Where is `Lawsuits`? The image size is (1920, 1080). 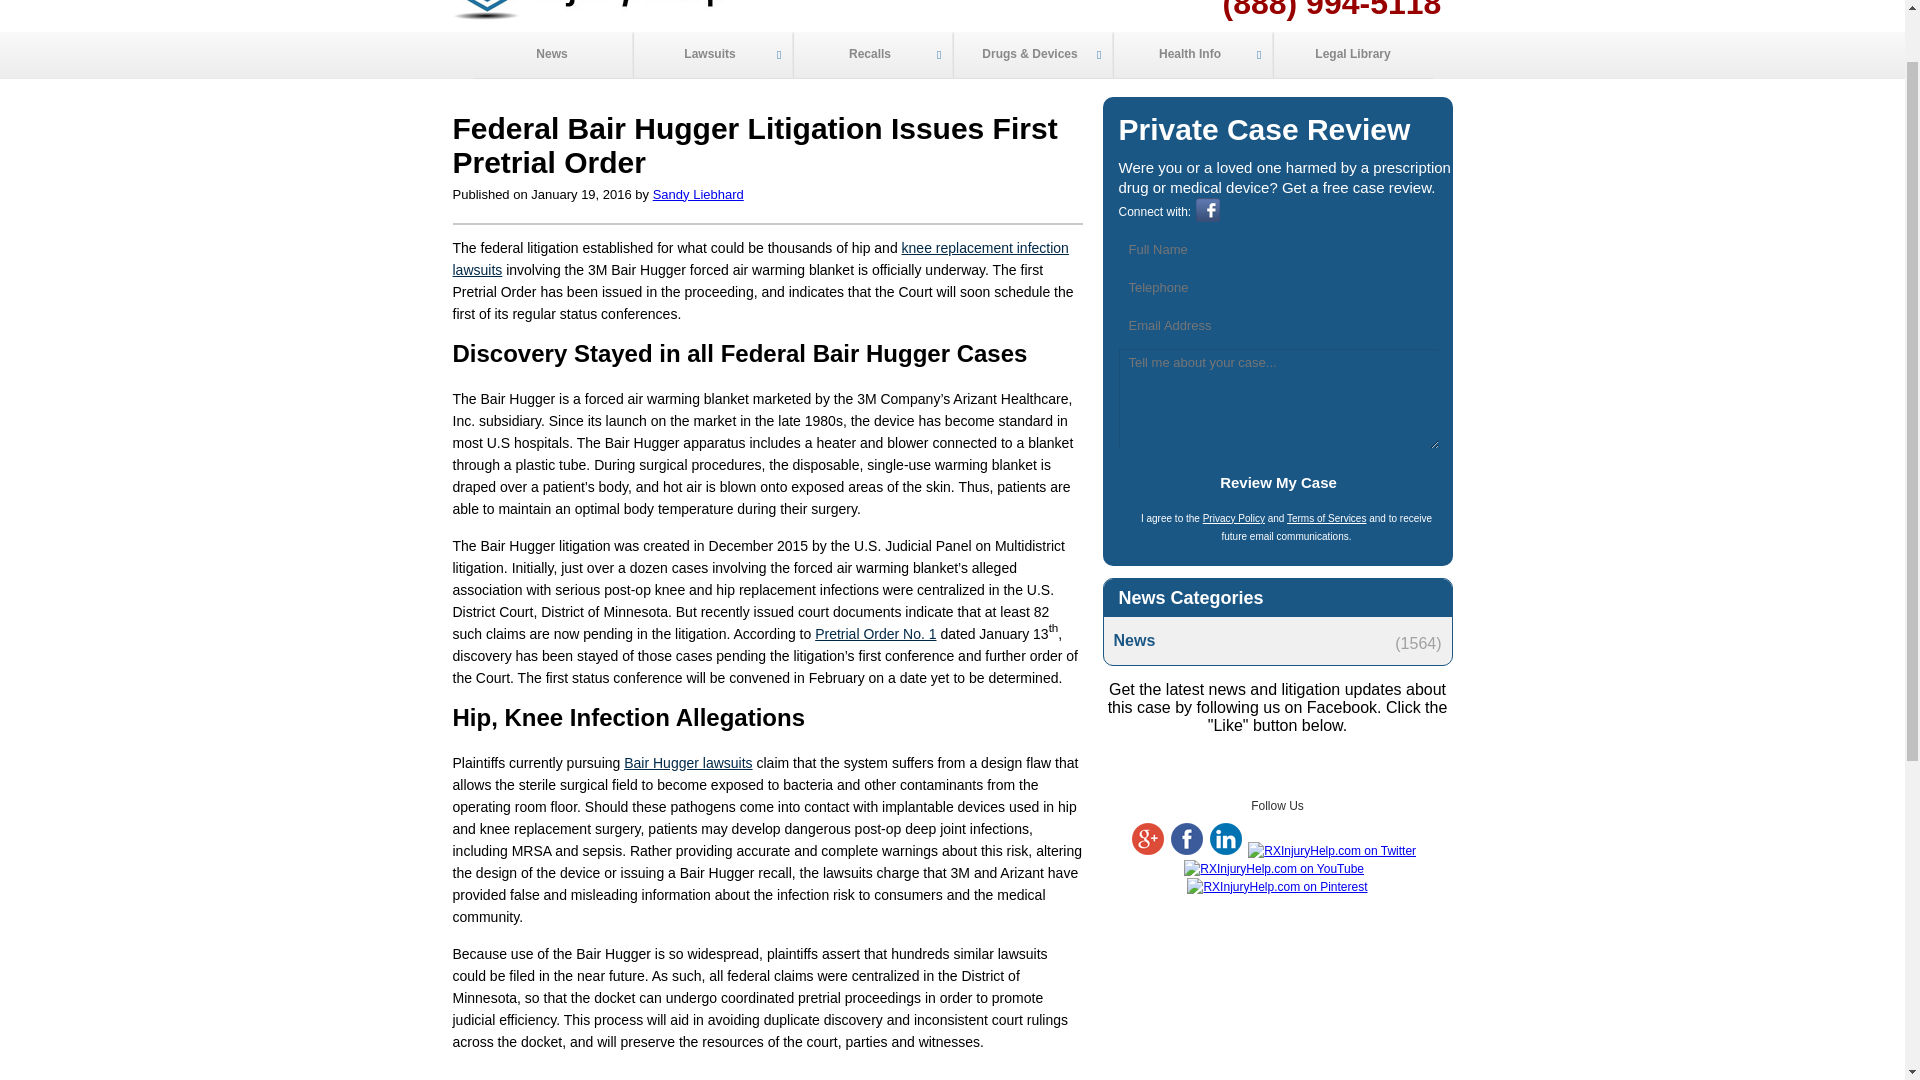 Lawsuits is located at coordinates (711, 55).